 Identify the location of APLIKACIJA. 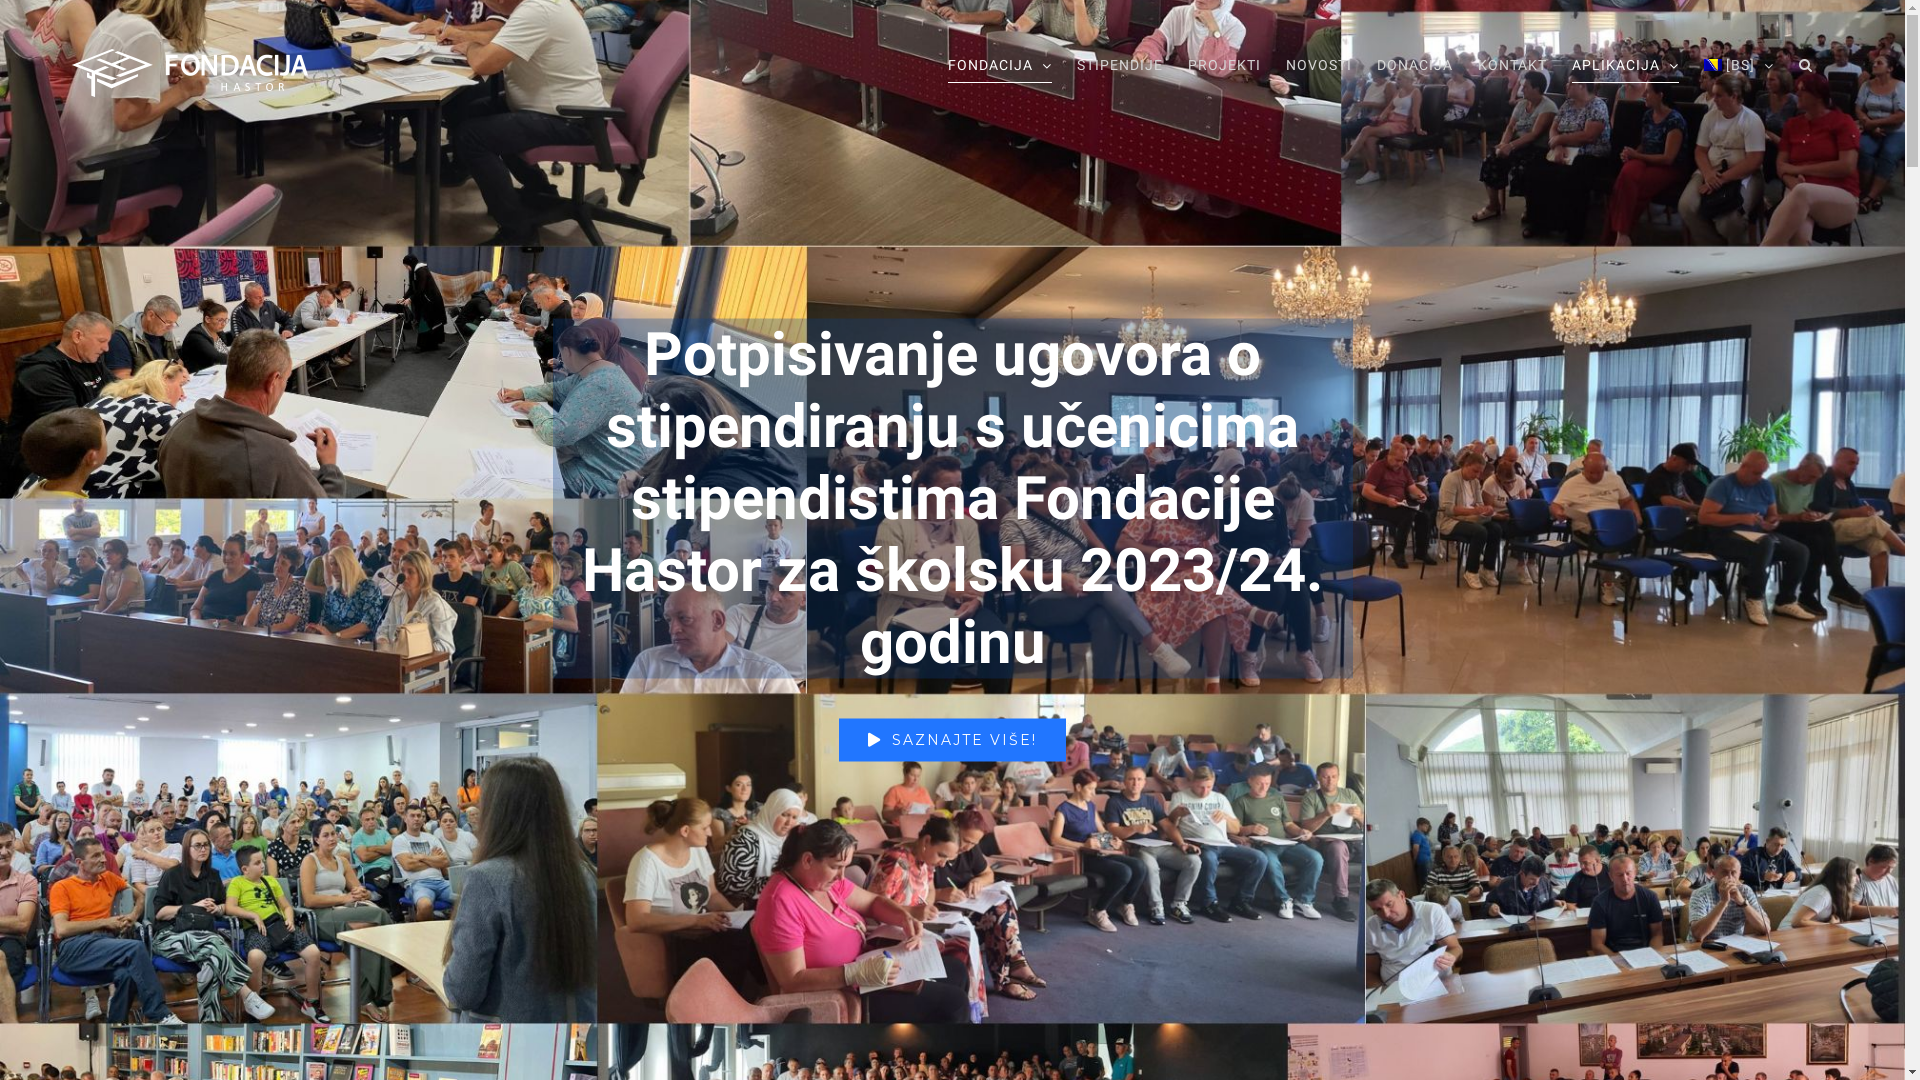
(1626, 65).